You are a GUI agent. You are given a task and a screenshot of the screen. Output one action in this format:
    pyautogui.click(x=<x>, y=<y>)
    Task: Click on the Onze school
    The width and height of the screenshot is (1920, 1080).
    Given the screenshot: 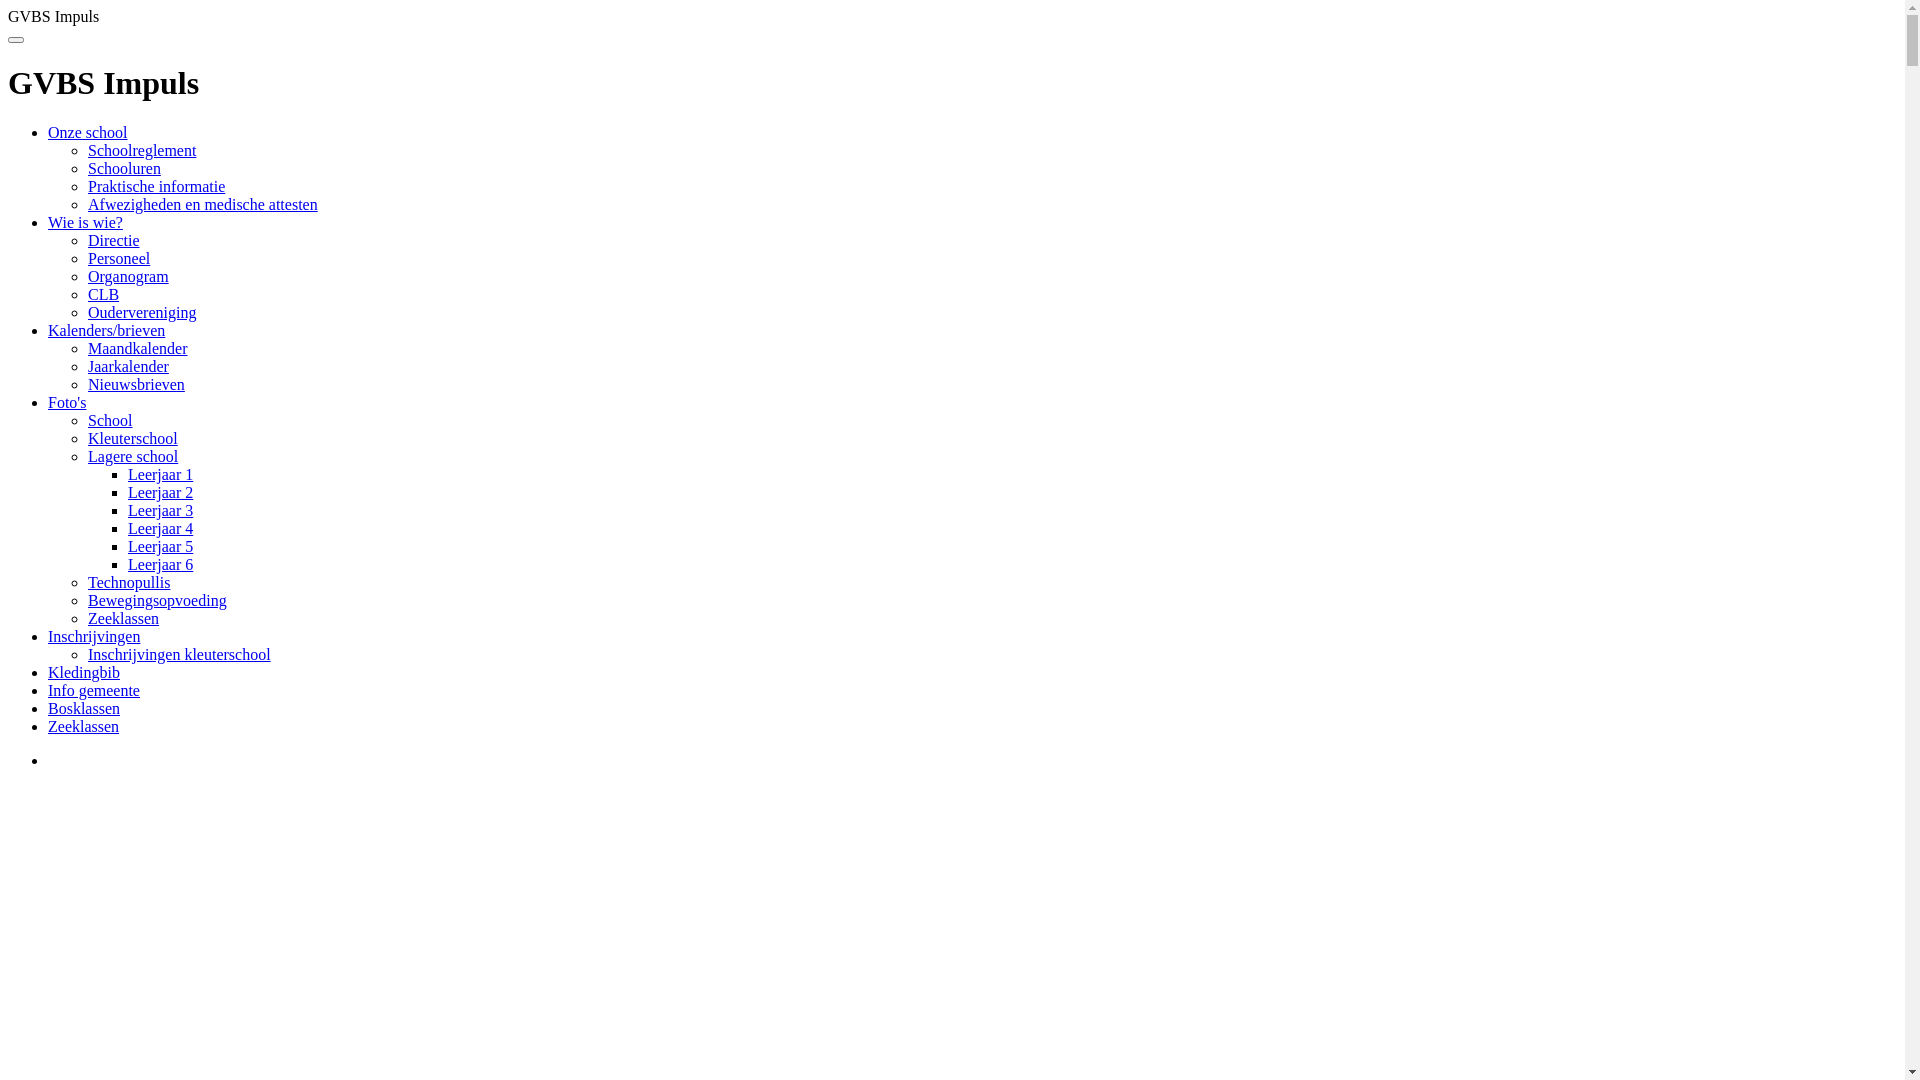 What is the action you would take?
    pyautogui.click(x=88, y=132)
    